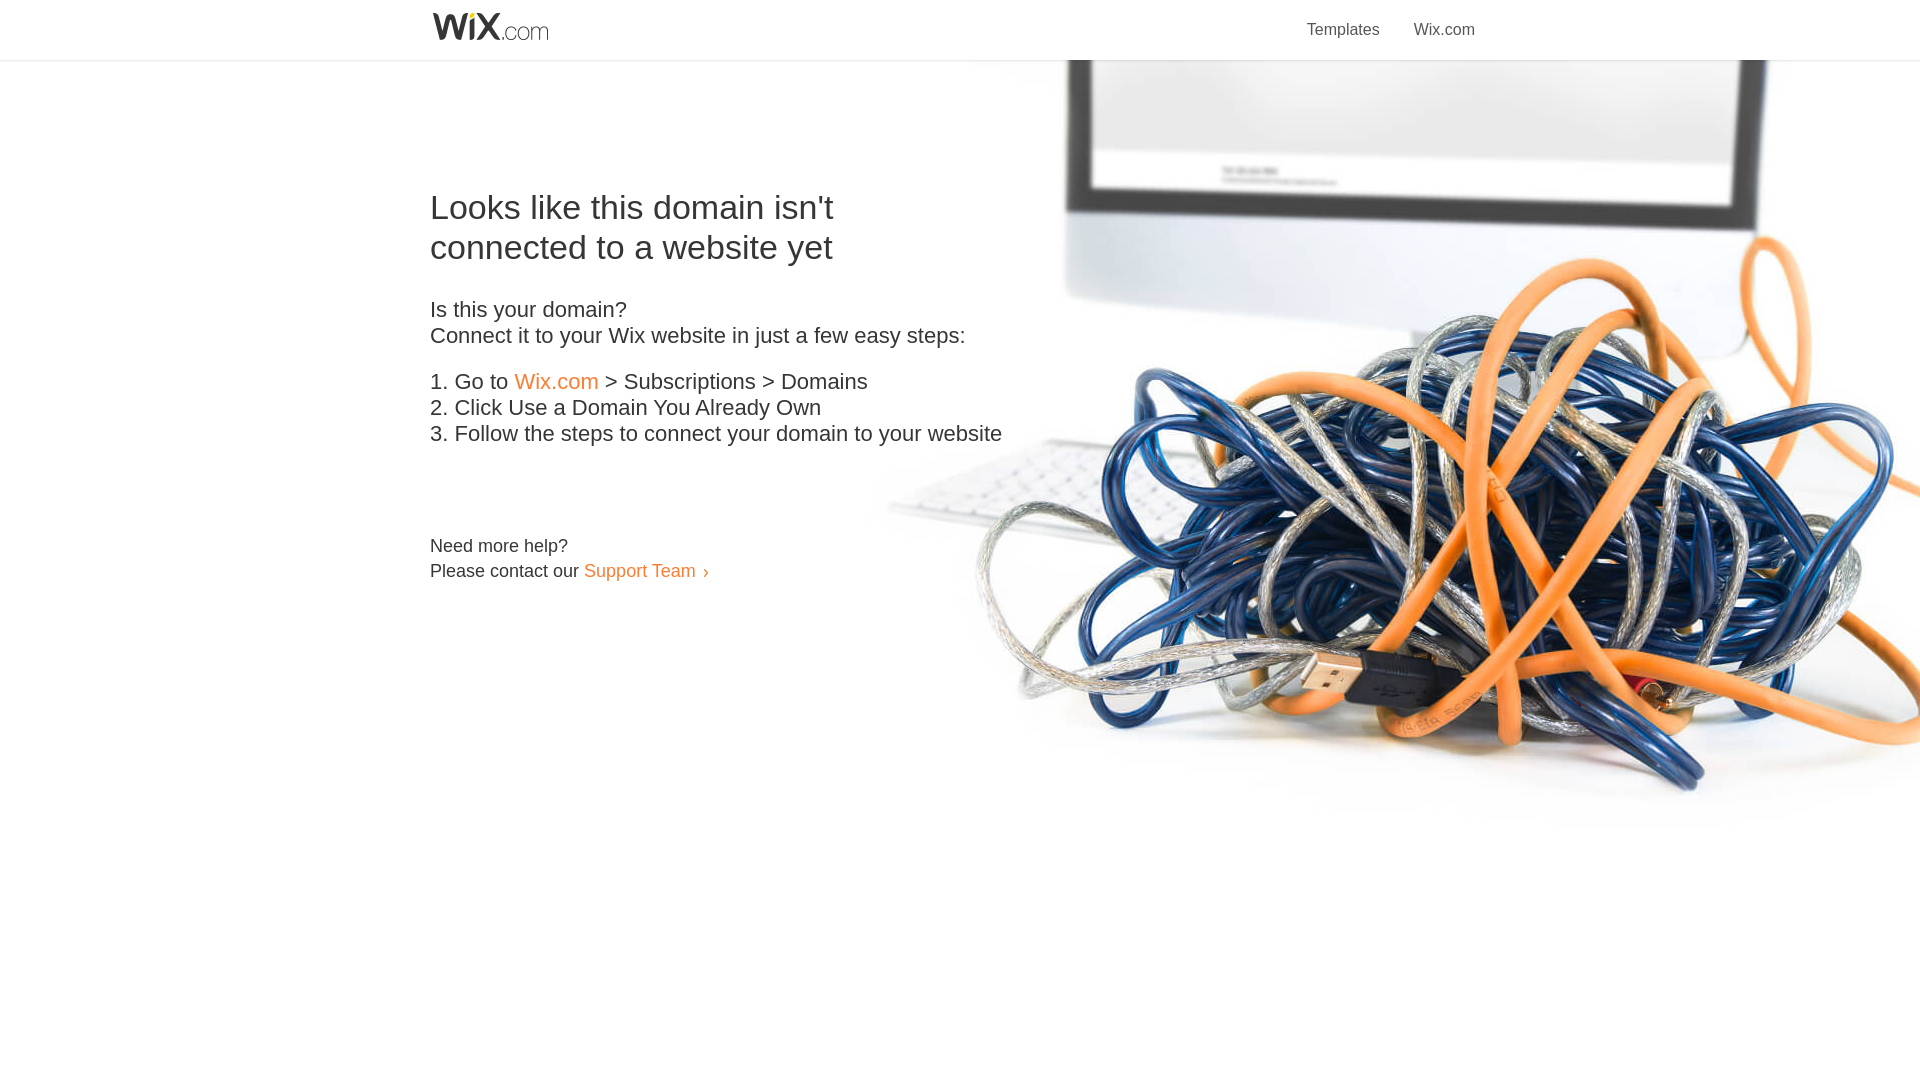 The image size is (1920, 1080). I want to click on Templates, so click(1344, 18).